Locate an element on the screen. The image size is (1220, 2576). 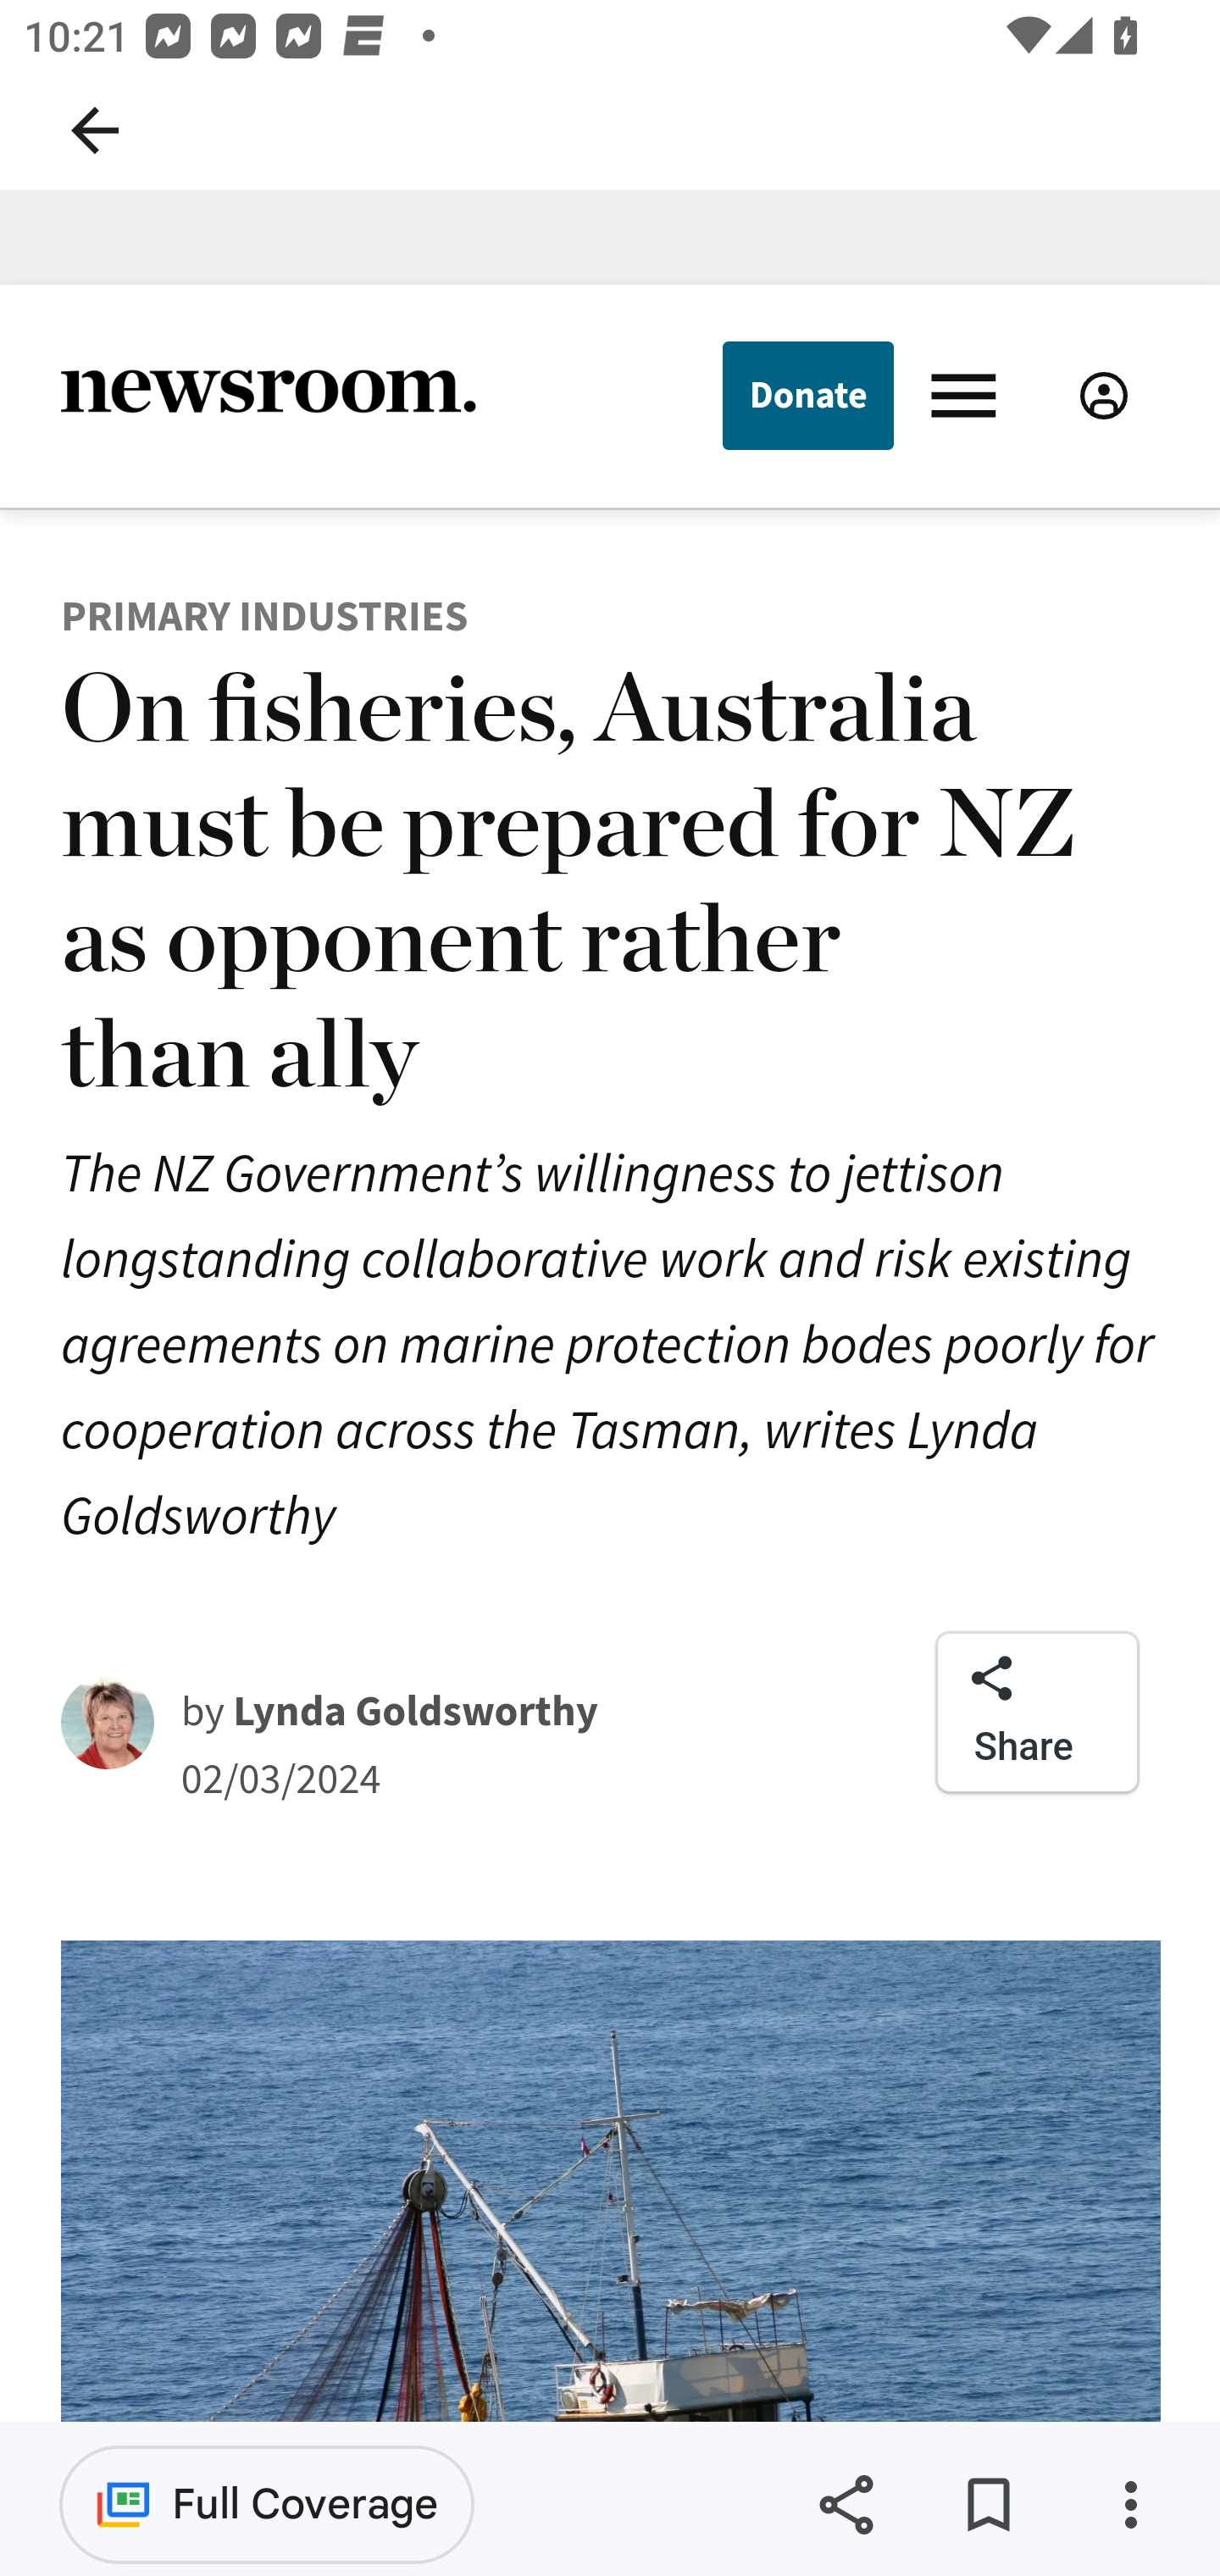
Sign In is located at coordinates (1103, 395).